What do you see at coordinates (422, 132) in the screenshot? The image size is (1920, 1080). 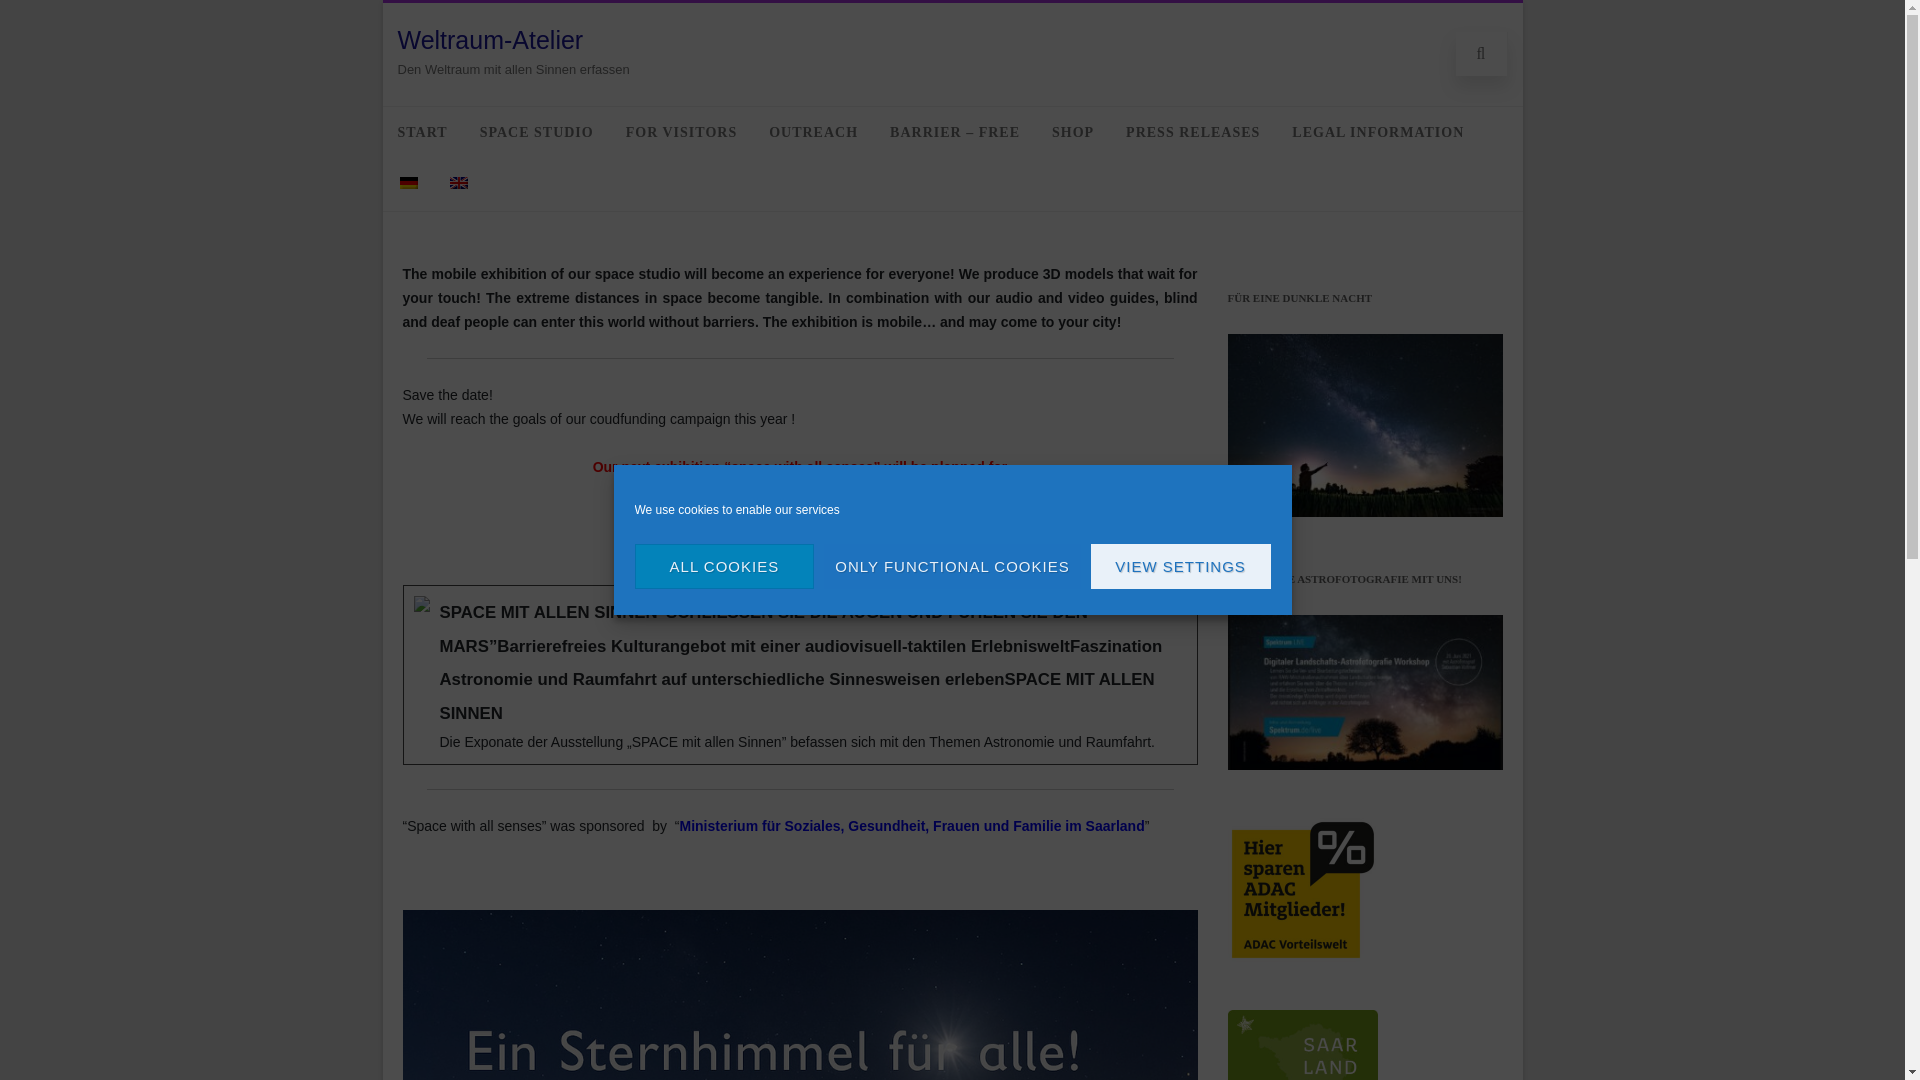 I see `START` at bounding box center [422, 132].